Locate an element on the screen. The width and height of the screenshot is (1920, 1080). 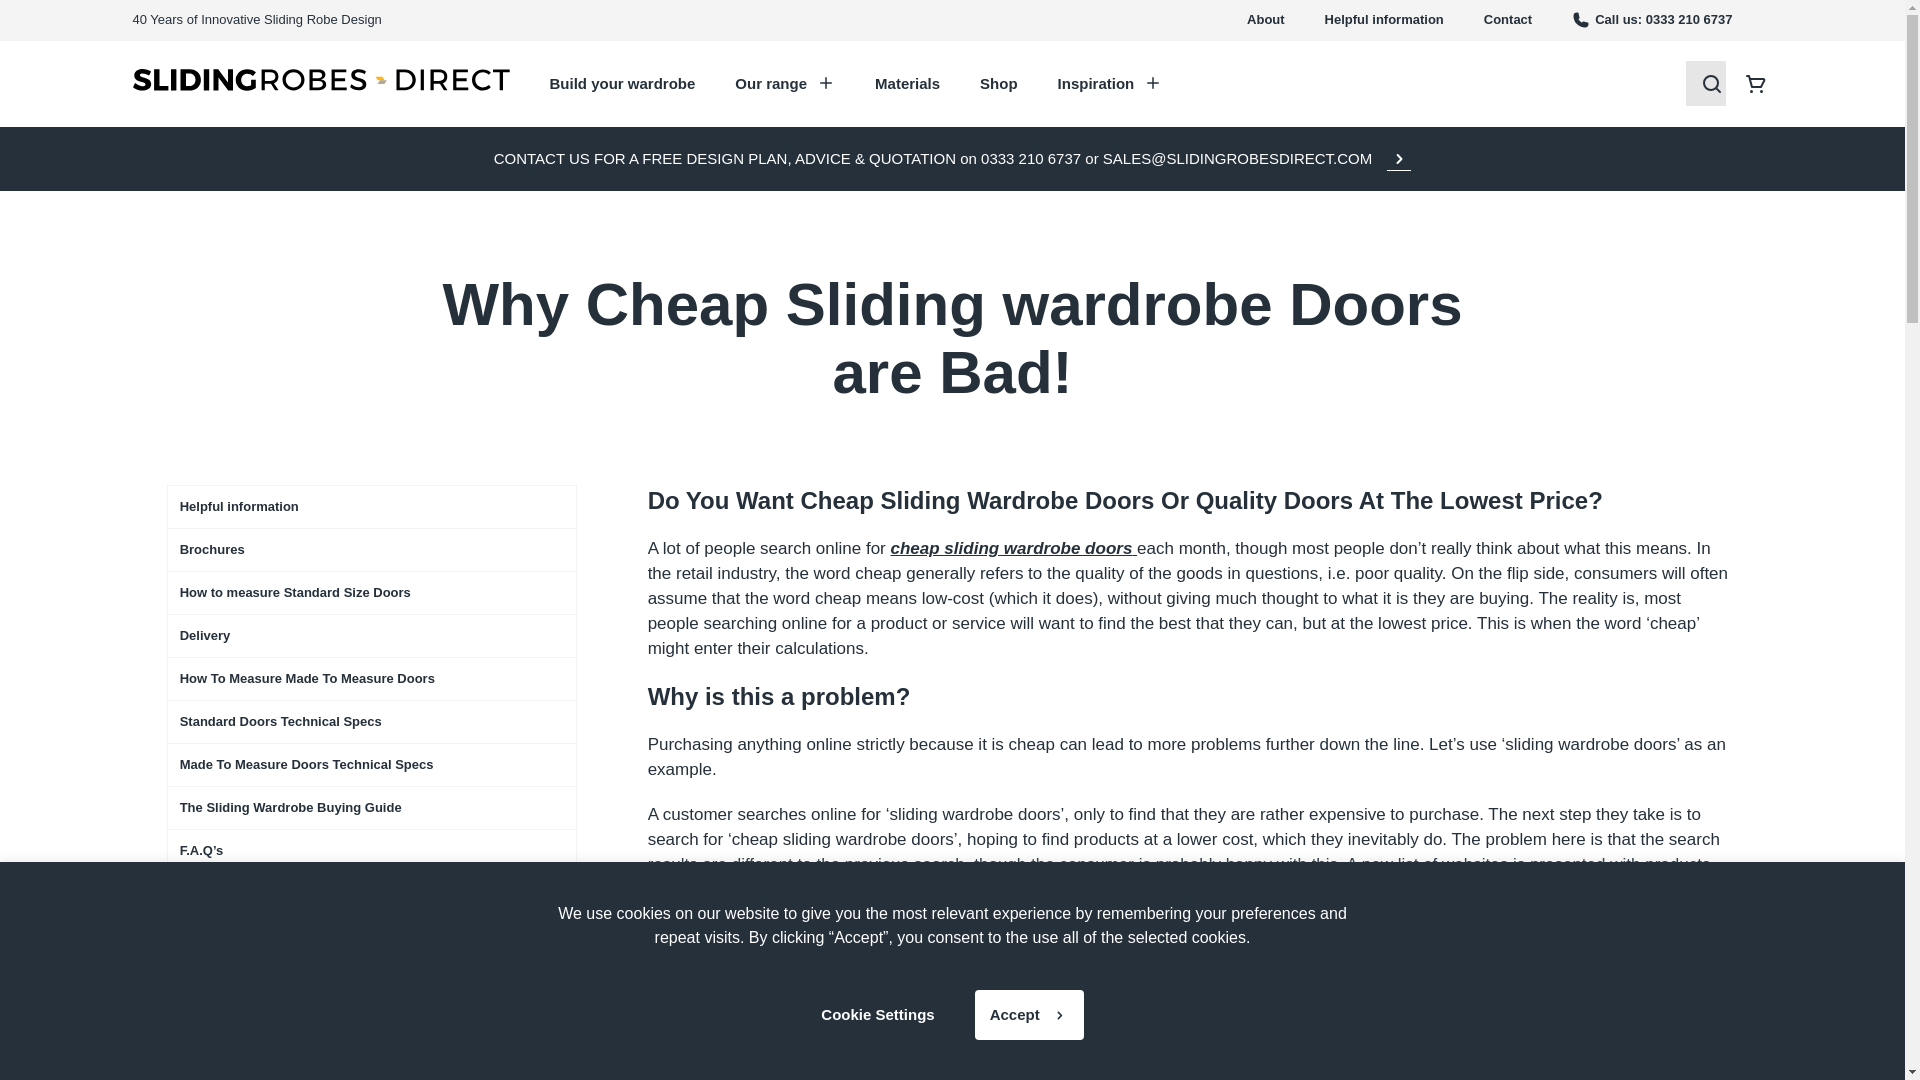
Brochures is located at coordinates (372, 550).